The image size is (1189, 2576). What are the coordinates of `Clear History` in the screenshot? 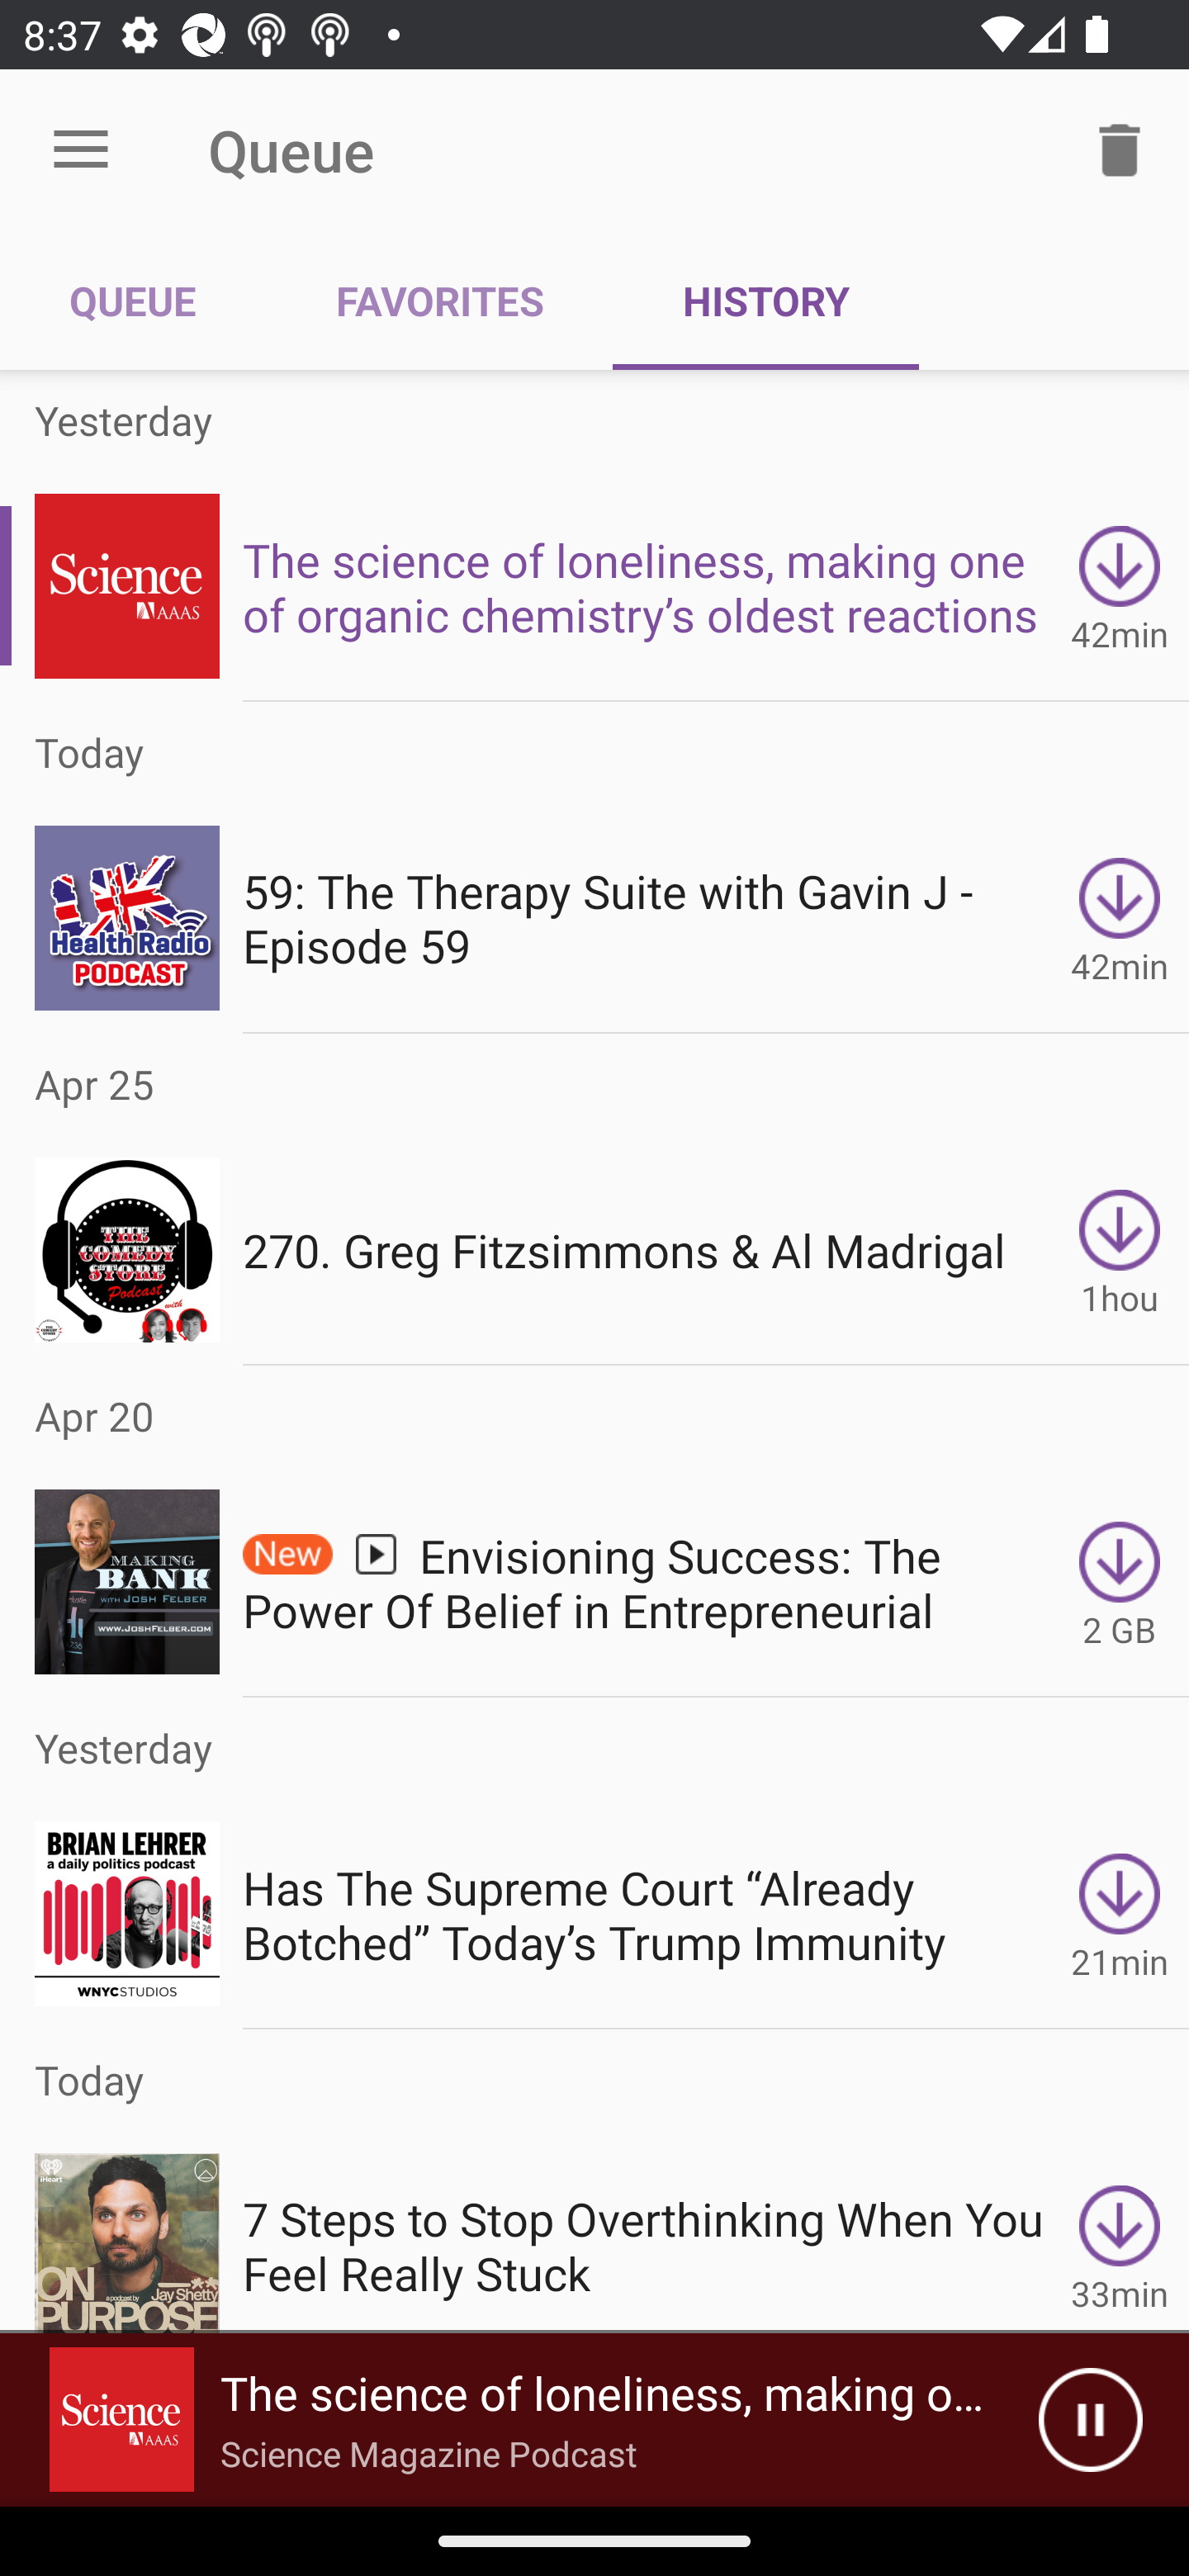 It's located at (1120, 149).